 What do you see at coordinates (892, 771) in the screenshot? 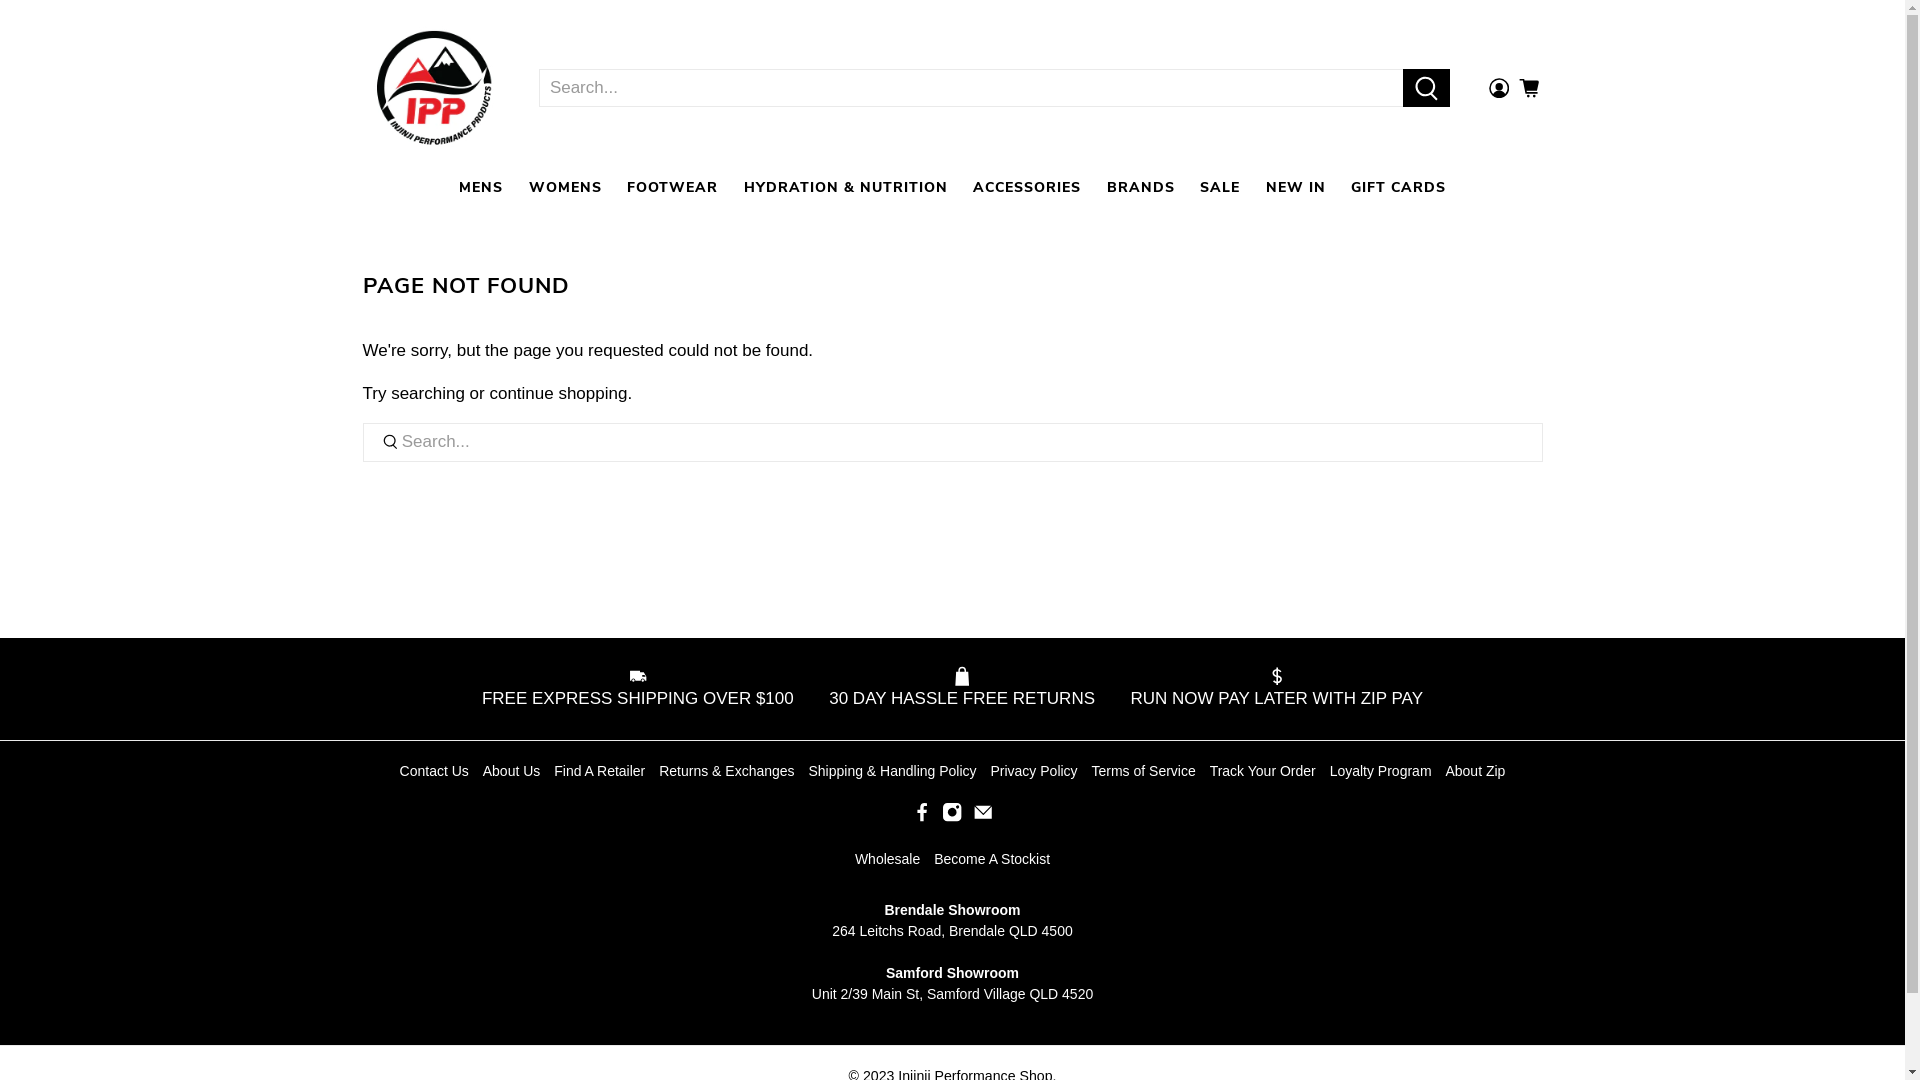
I see `Shipping & Handling Policy` at bounding box center [892, 771].